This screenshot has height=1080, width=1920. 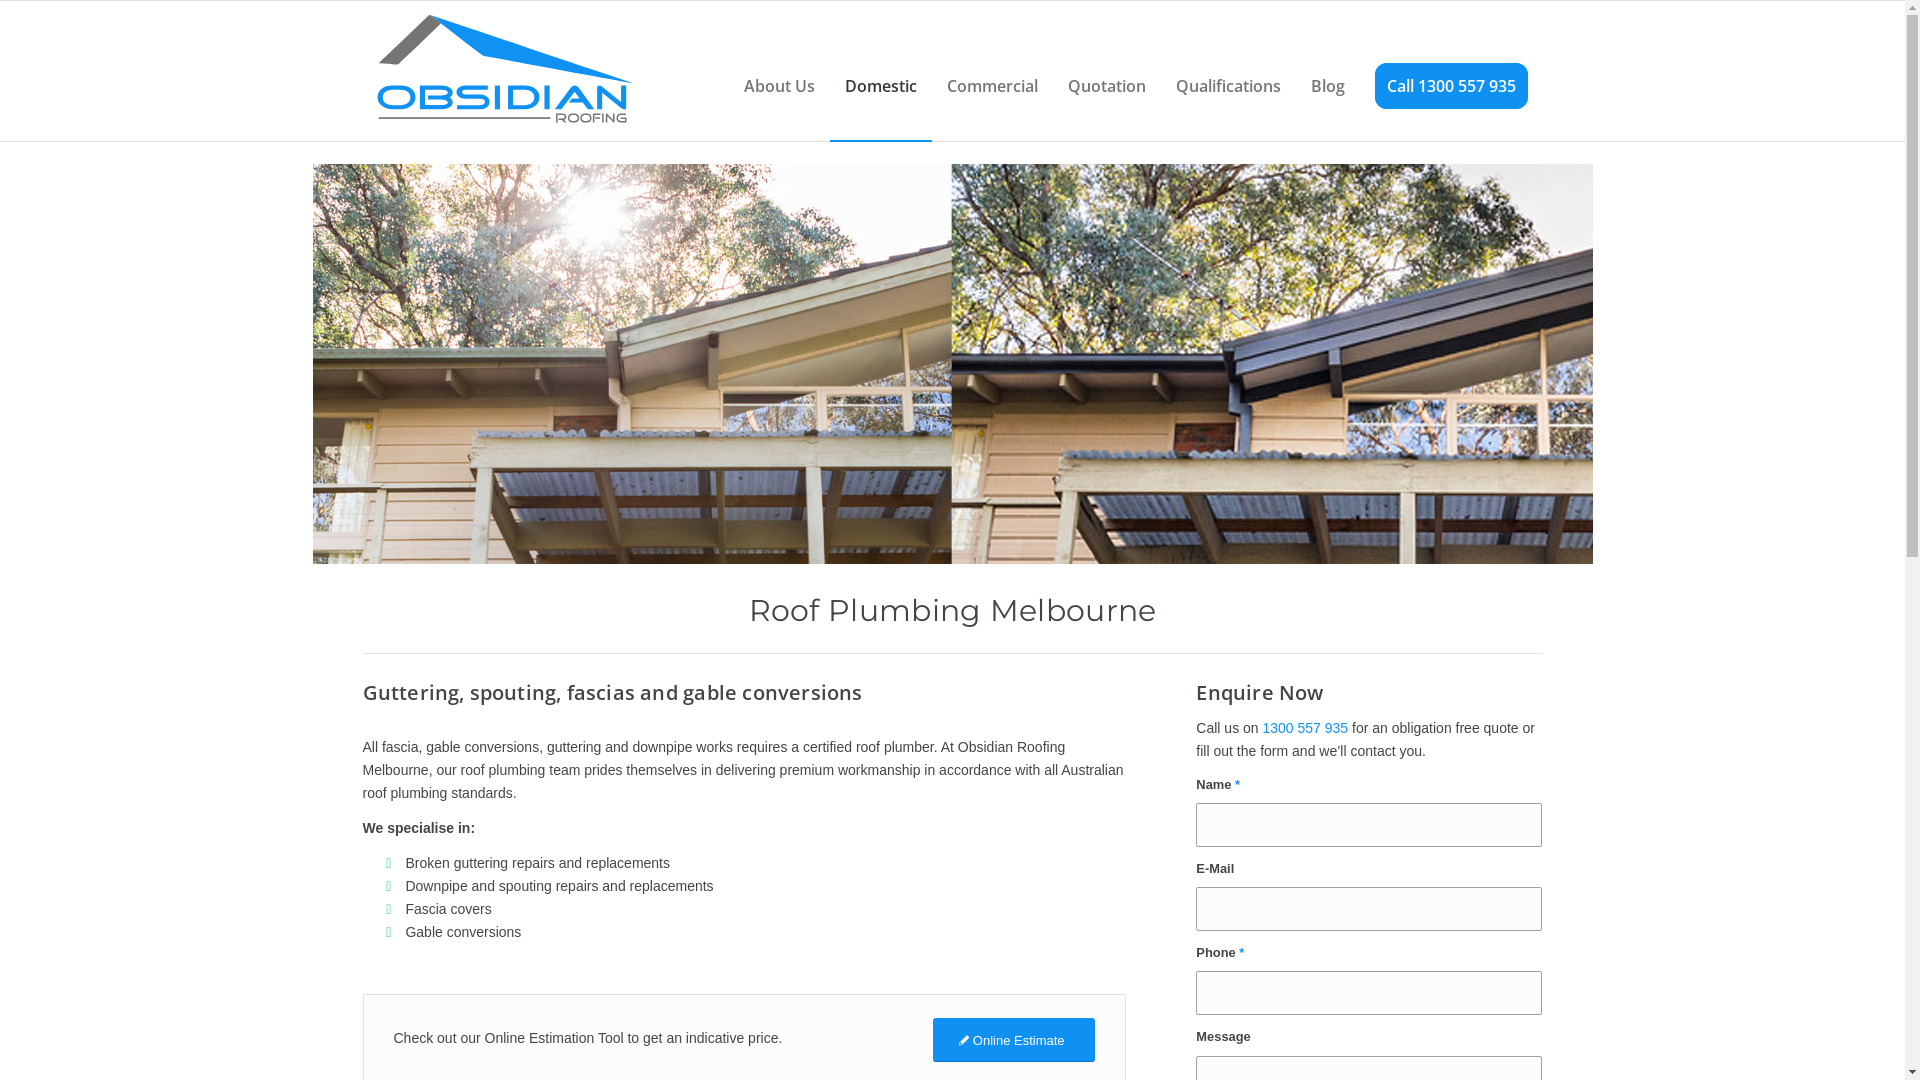 I want to click on Commercial, so click(x=992, y=71).